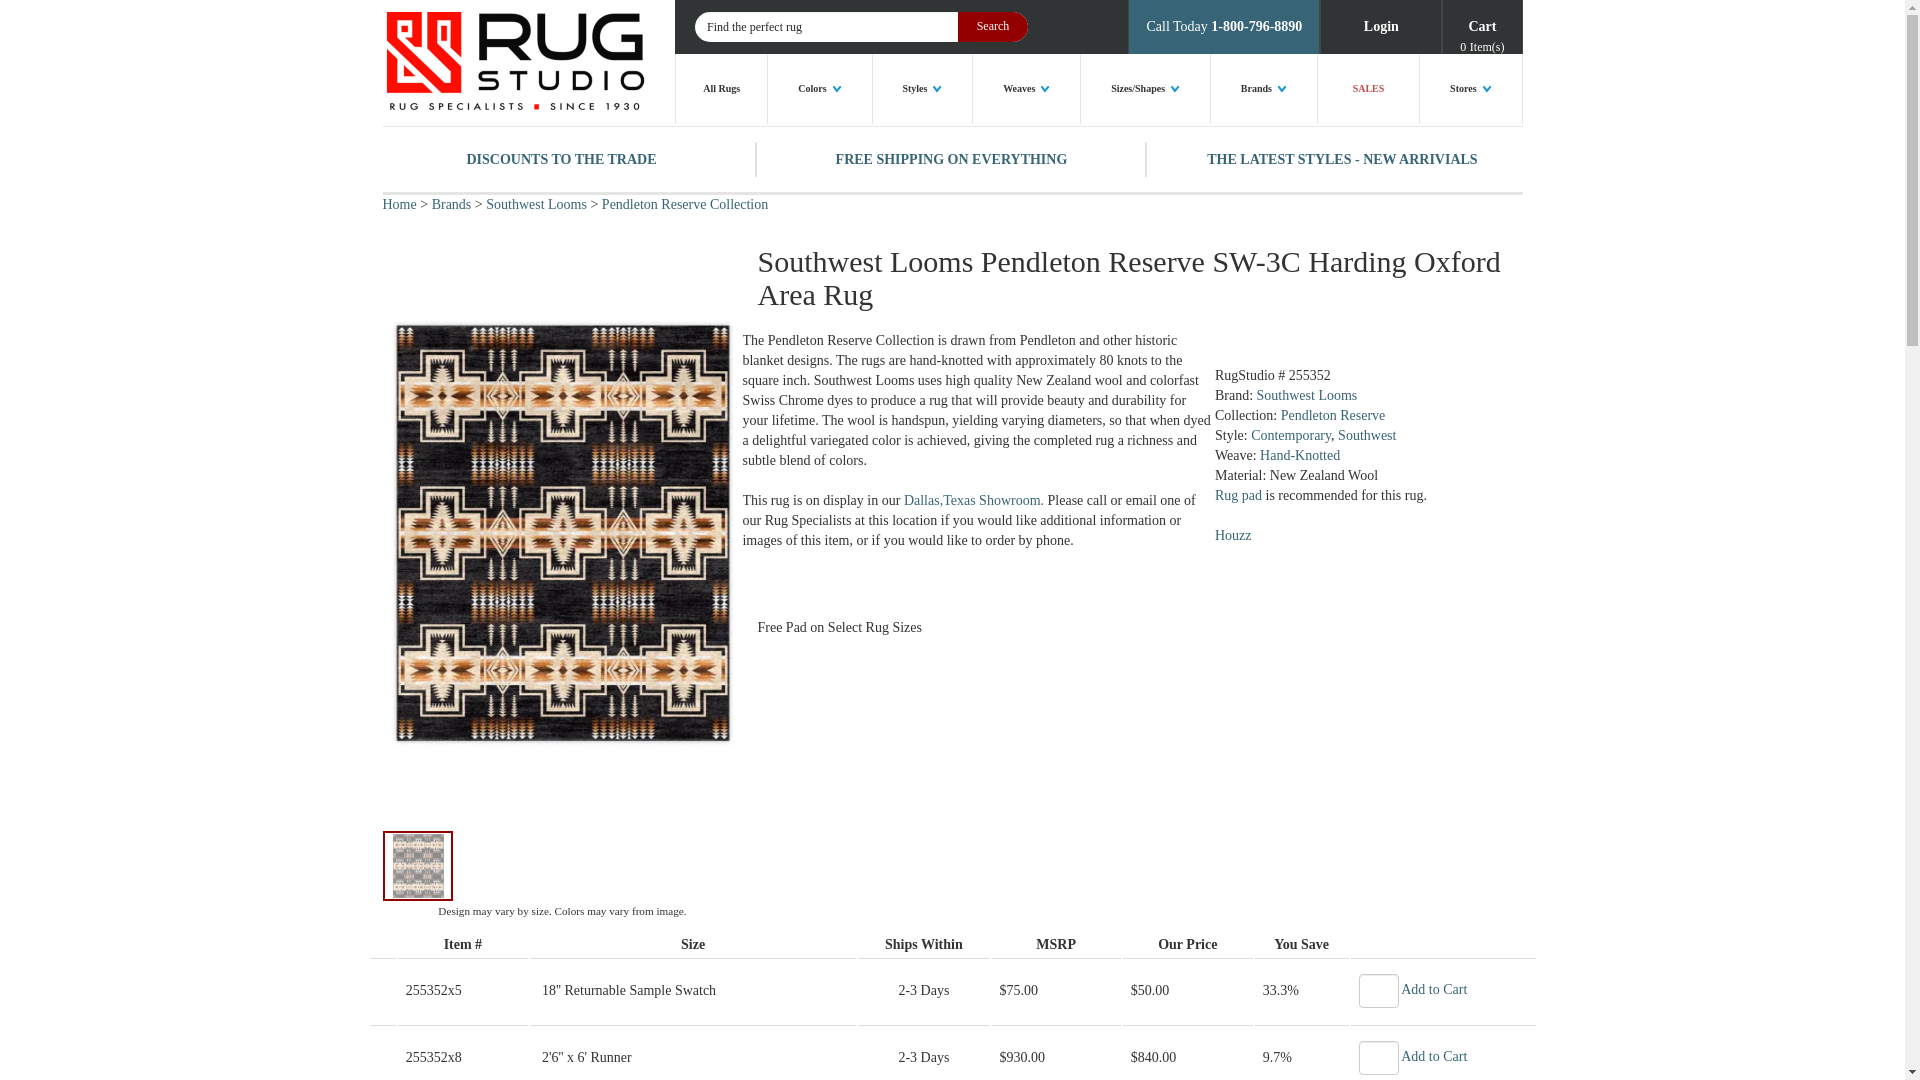 Image resolution: width=1920 pixels, height=1080 pixels. I want to click on Brands, so click(1264, 89).